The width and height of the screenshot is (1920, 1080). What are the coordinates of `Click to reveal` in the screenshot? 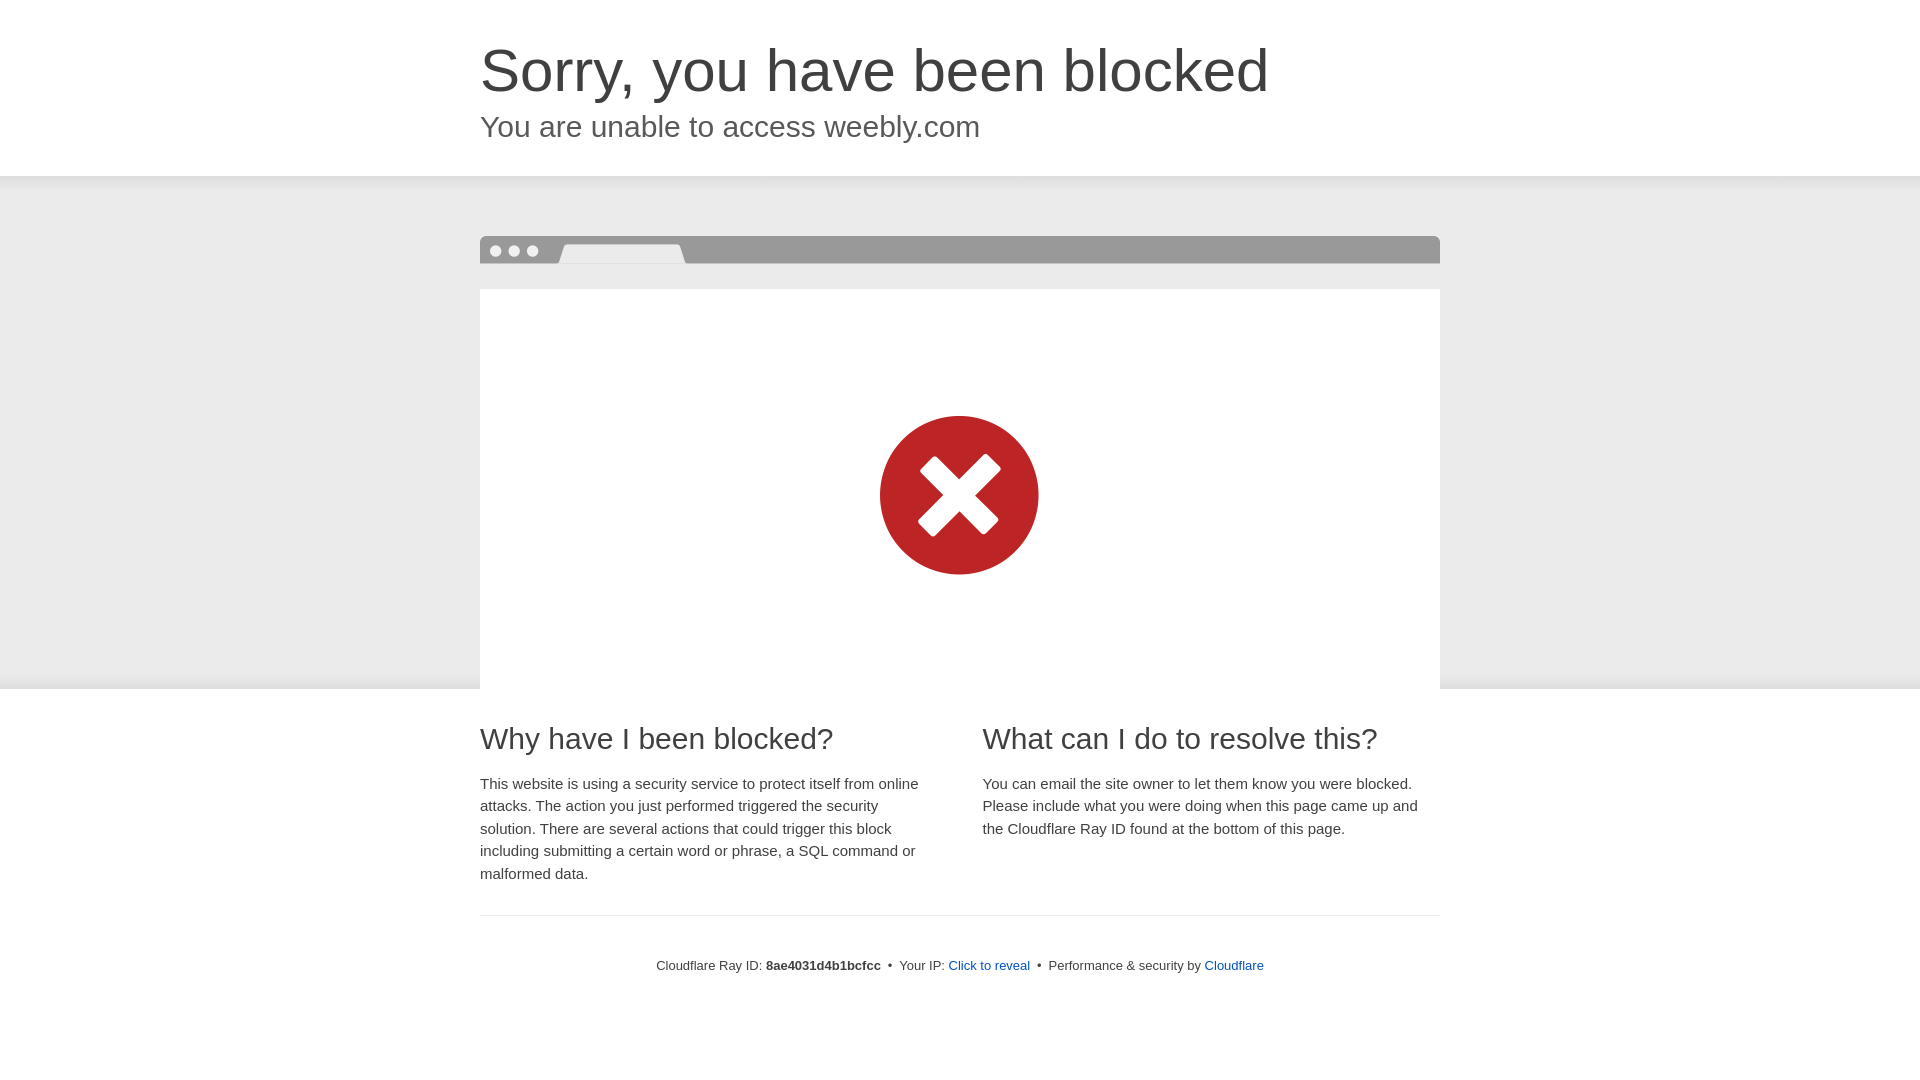 It's located at (990, 966).